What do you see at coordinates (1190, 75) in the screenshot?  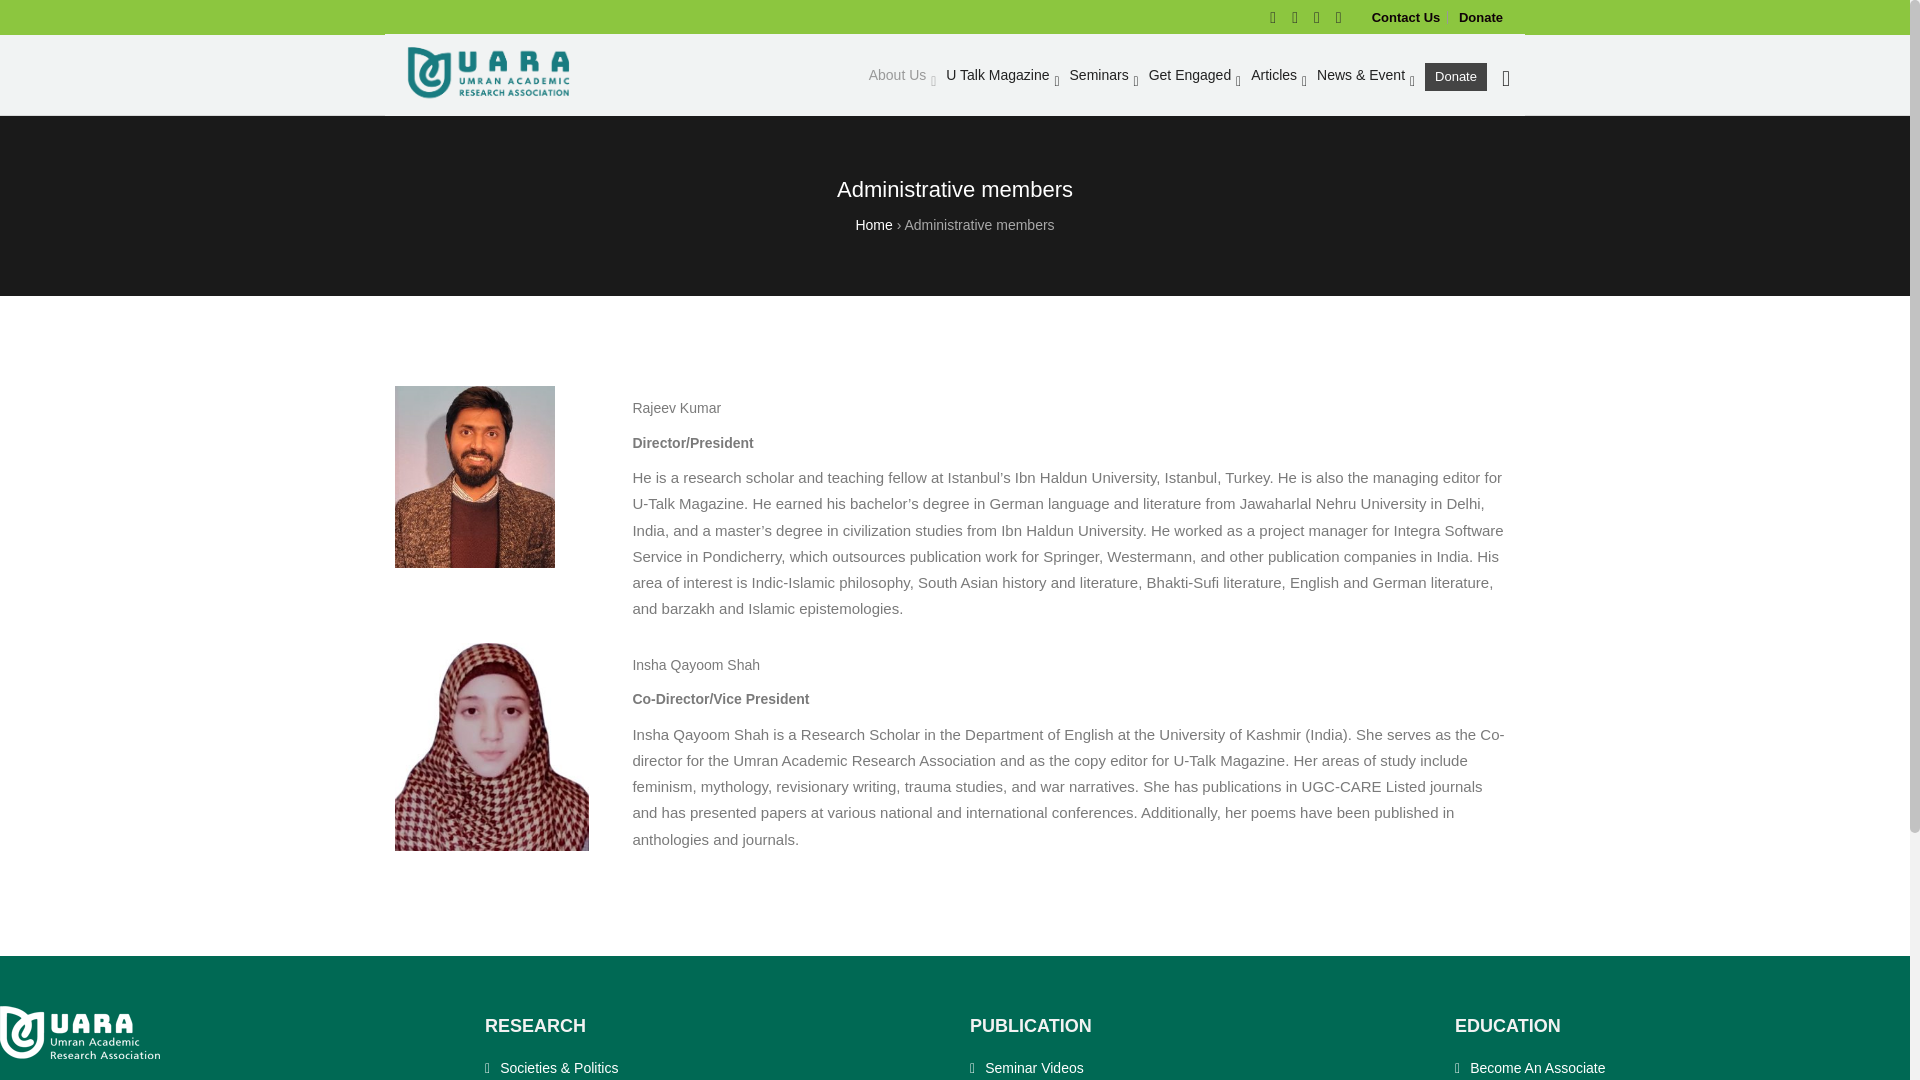 I see `Get Engaged` at bounding box center [1190, 75].